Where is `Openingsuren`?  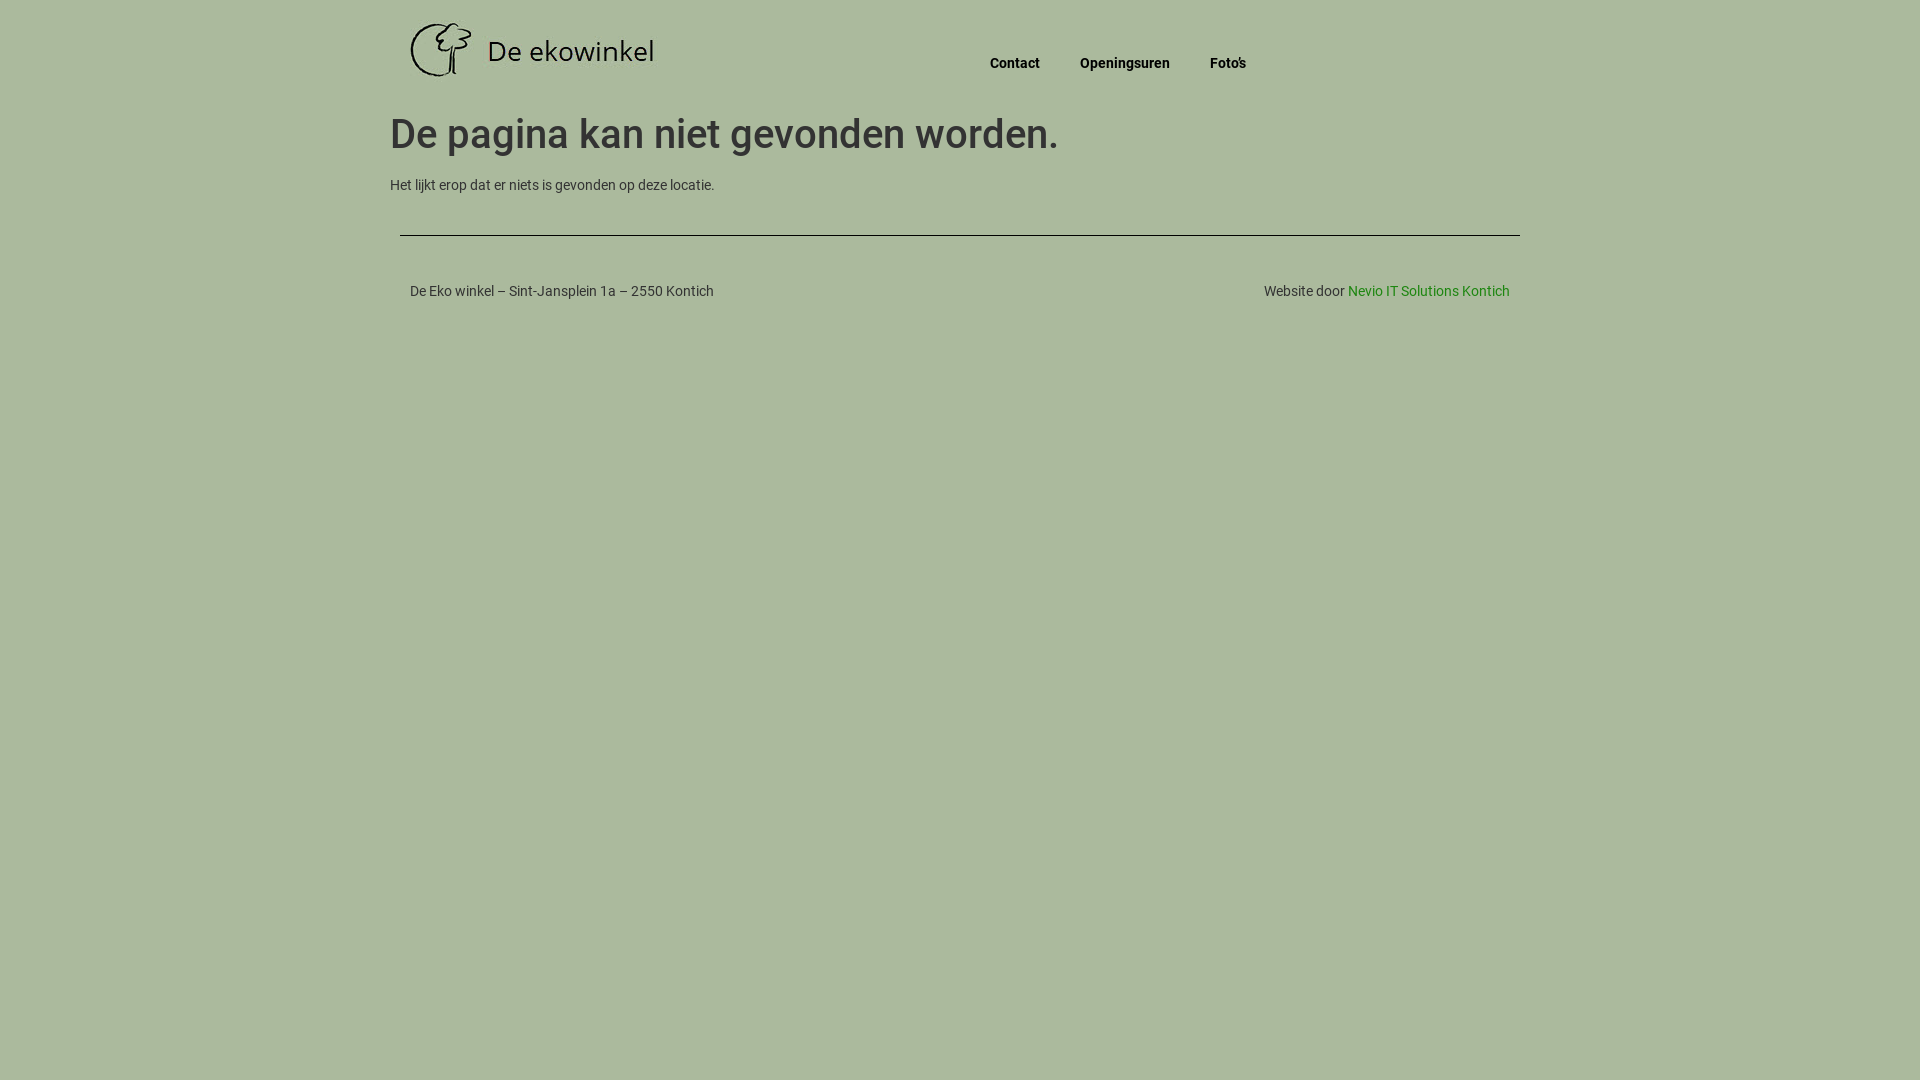 Openingsuren is located at coordinates (1125, 63).